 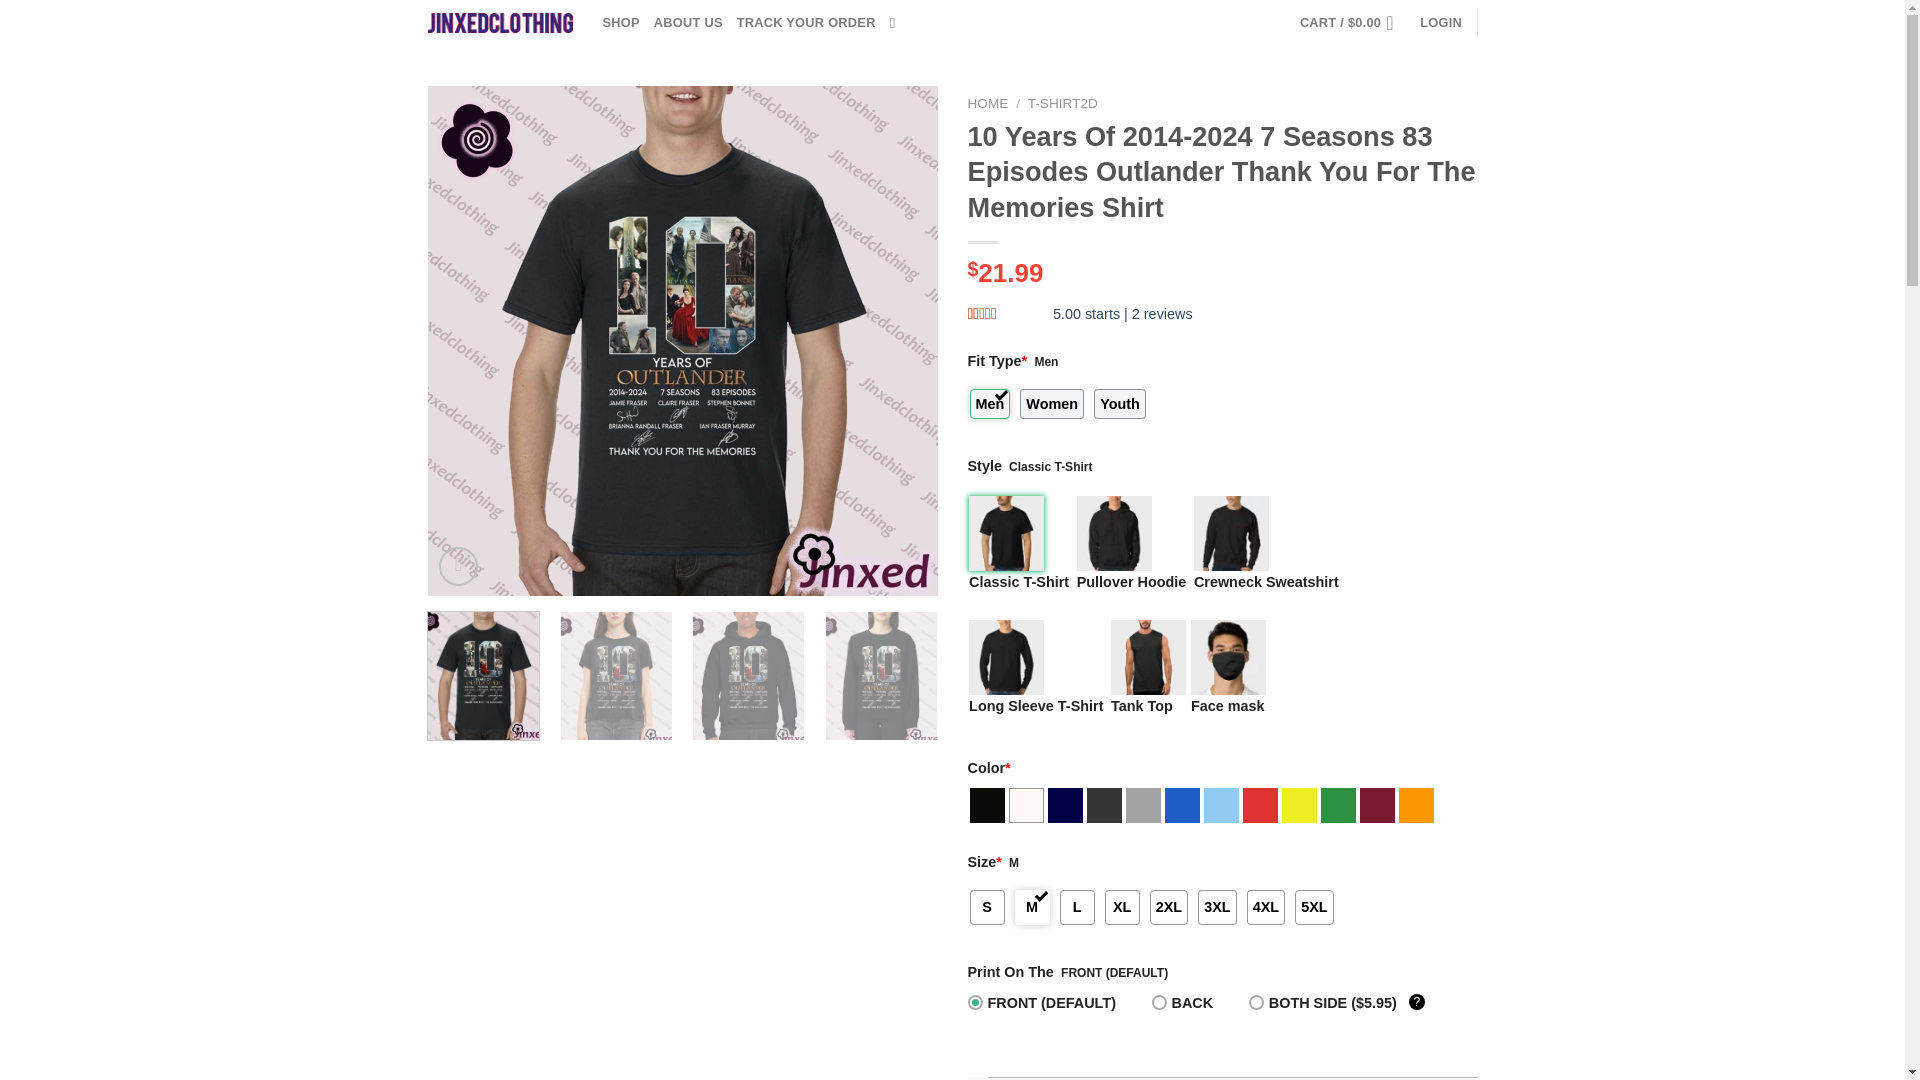 What do you see at coordinates (986, 805) in the screenshot?
I see `Black` at bounding box center [986, 805].